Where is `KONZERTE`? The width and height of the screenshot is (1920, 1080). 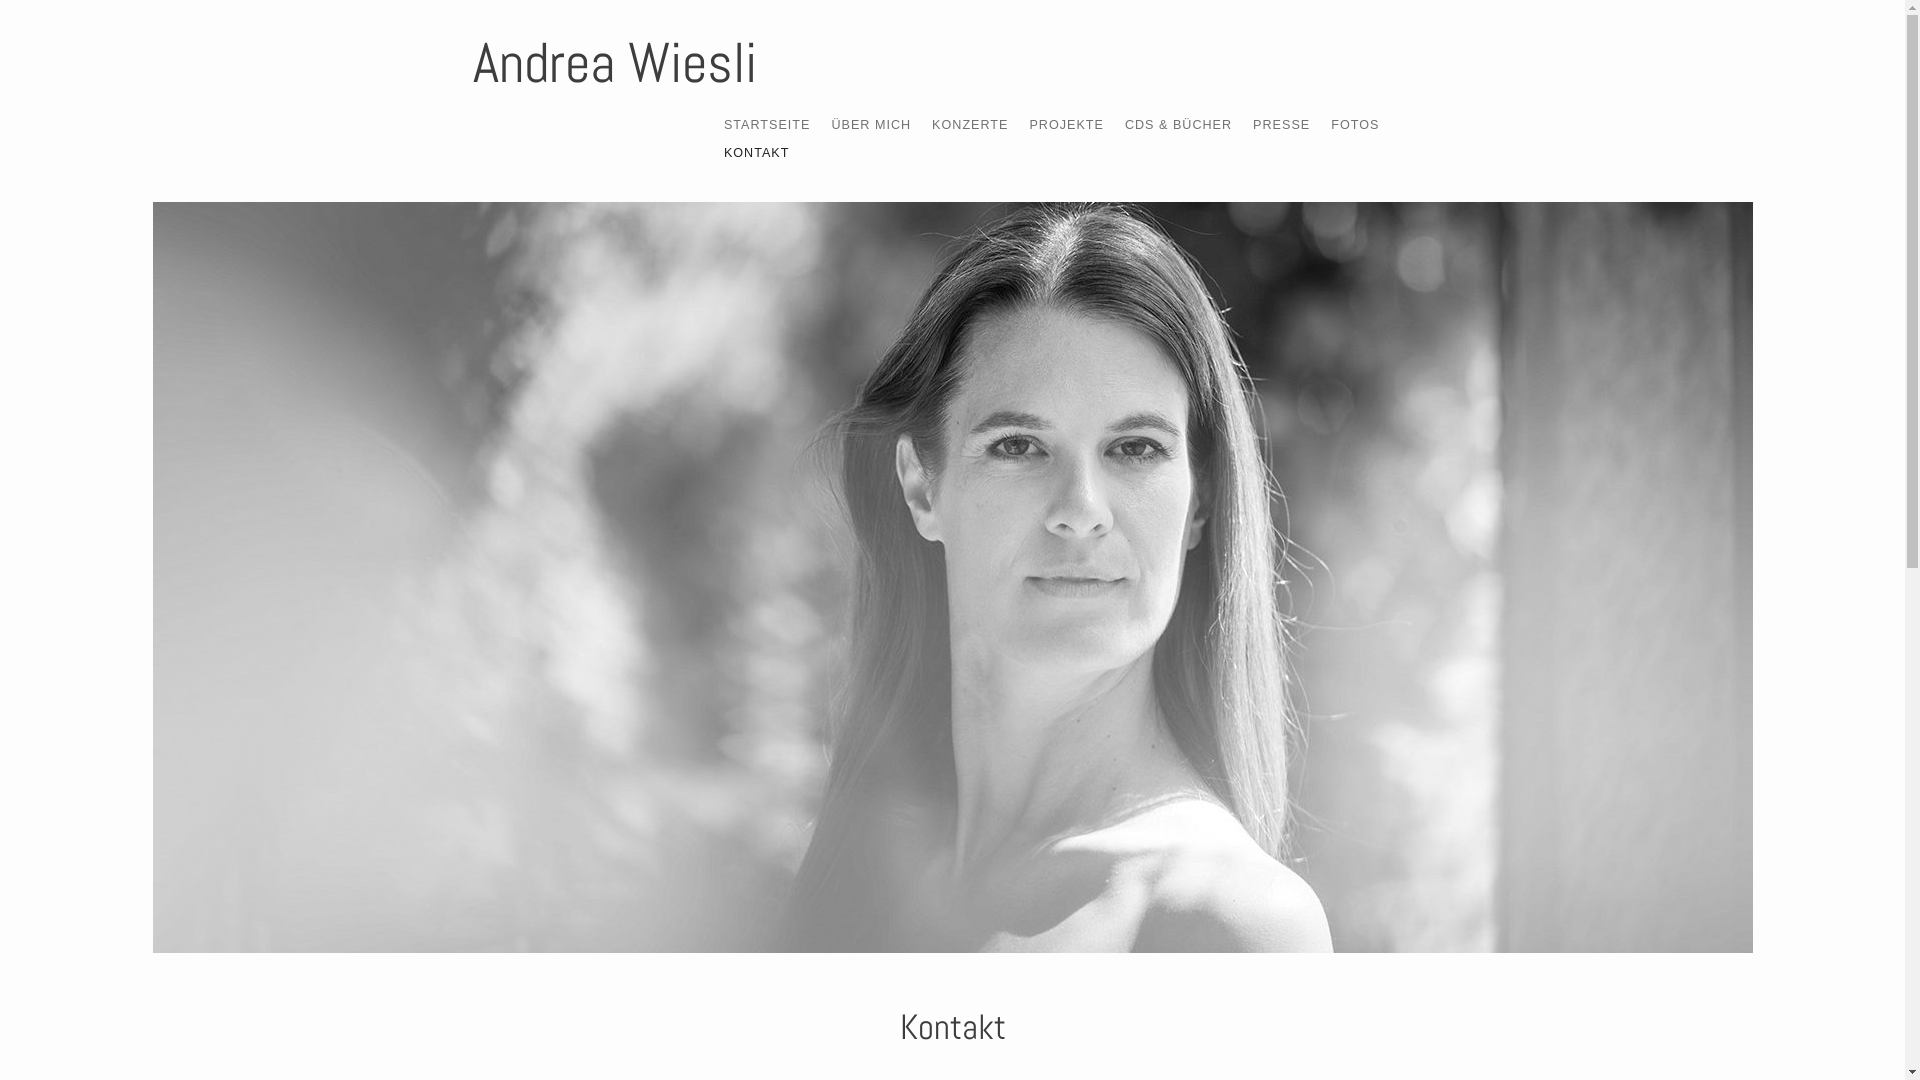
KONZERTE is located at coordinates (970, 125).